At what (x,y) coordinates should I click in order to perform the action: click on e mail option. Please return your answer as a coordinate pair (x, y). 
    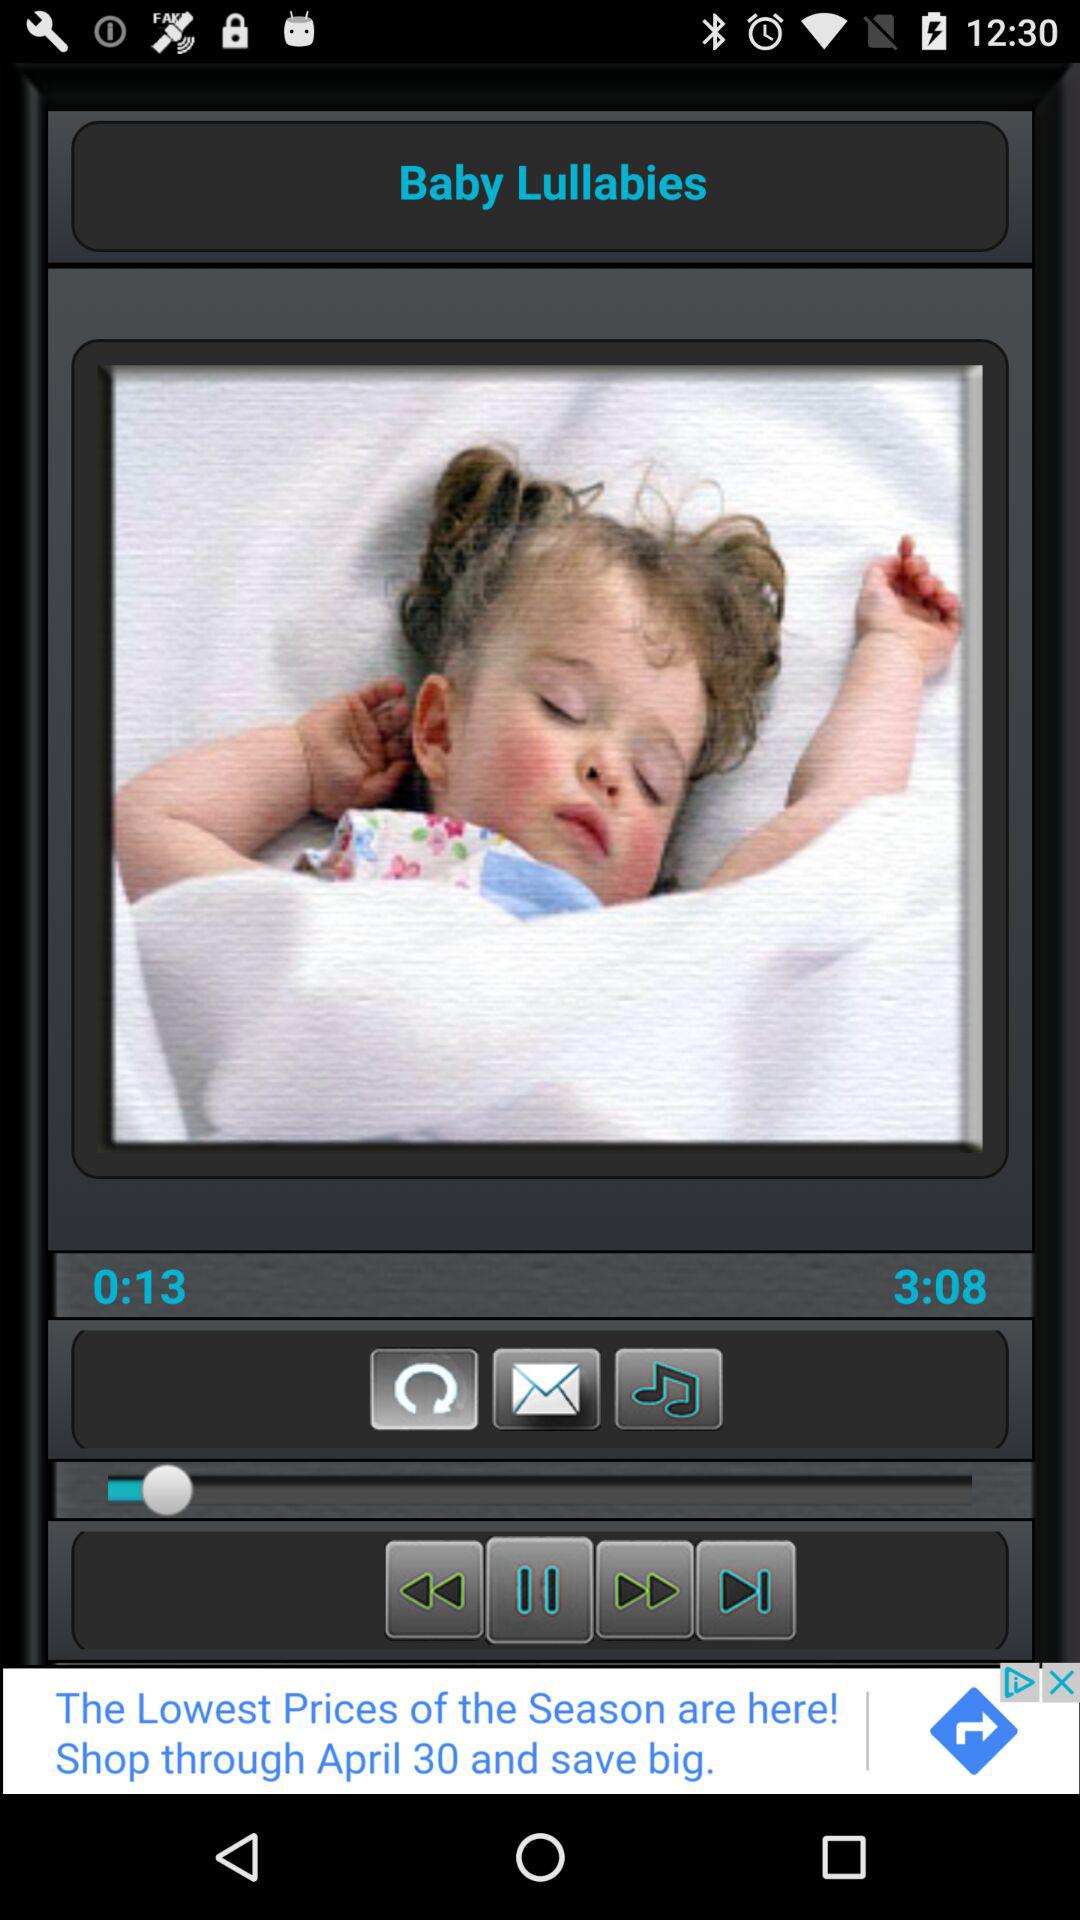
    Looking at the image, I should click on (546, 1389).